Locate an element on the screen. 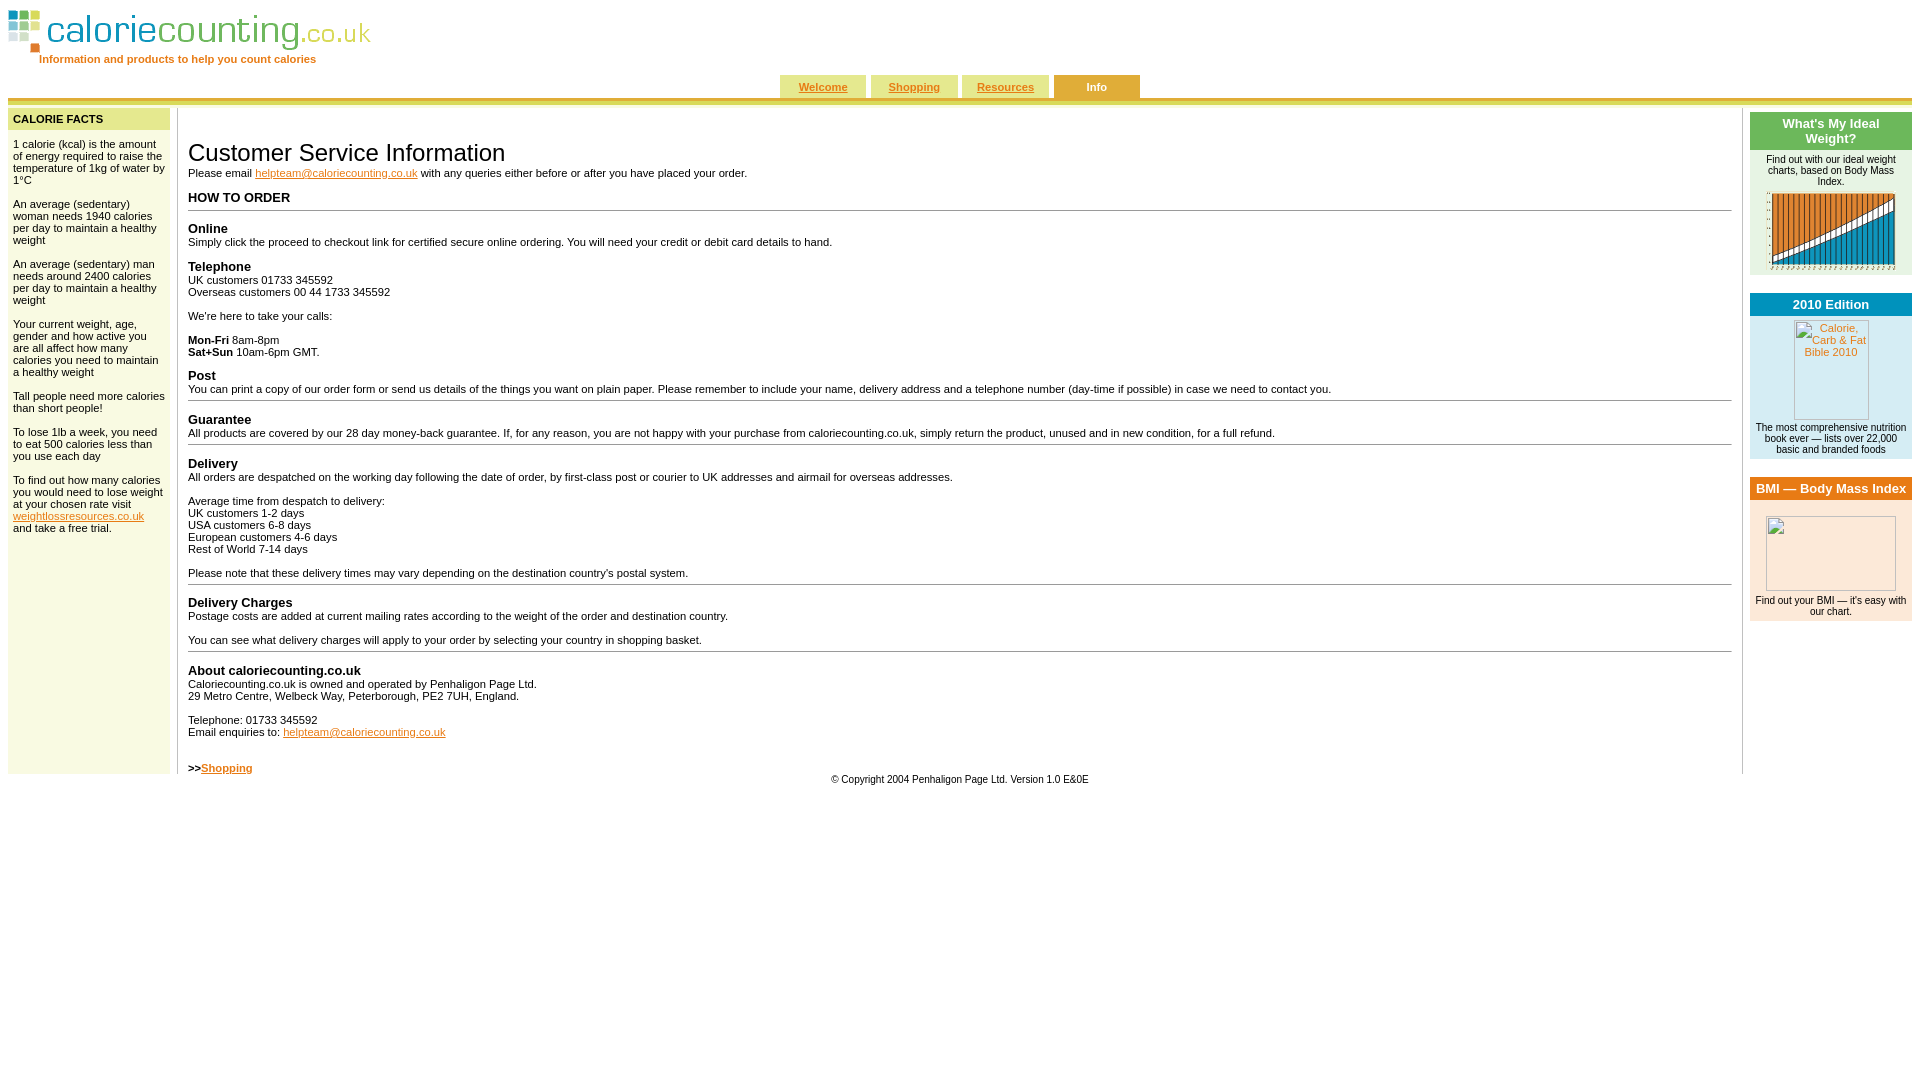 The height and width of the screenshot is (1080, 1920). Shopping is located at coordinates (914, 85).